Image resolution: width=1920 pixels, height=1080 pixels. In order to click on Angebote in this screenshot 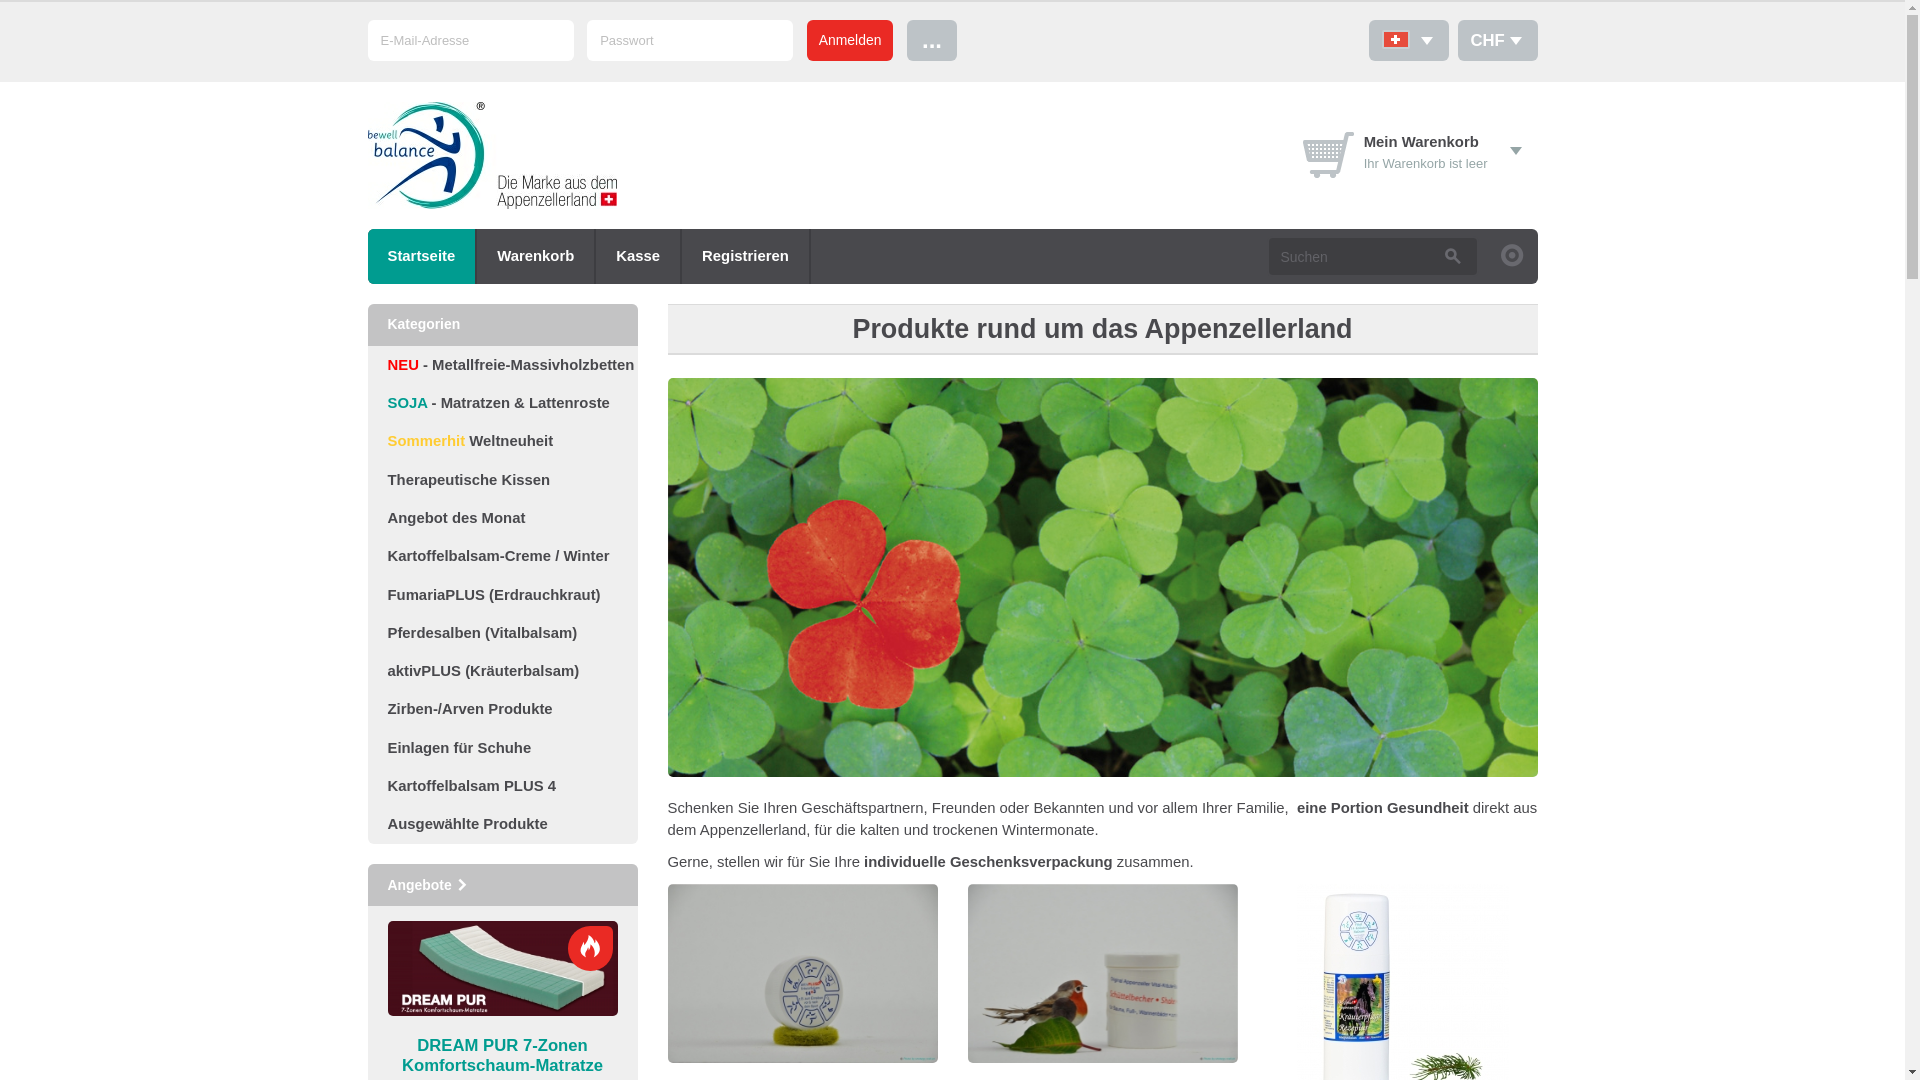, I will do `click(429, 885)`.